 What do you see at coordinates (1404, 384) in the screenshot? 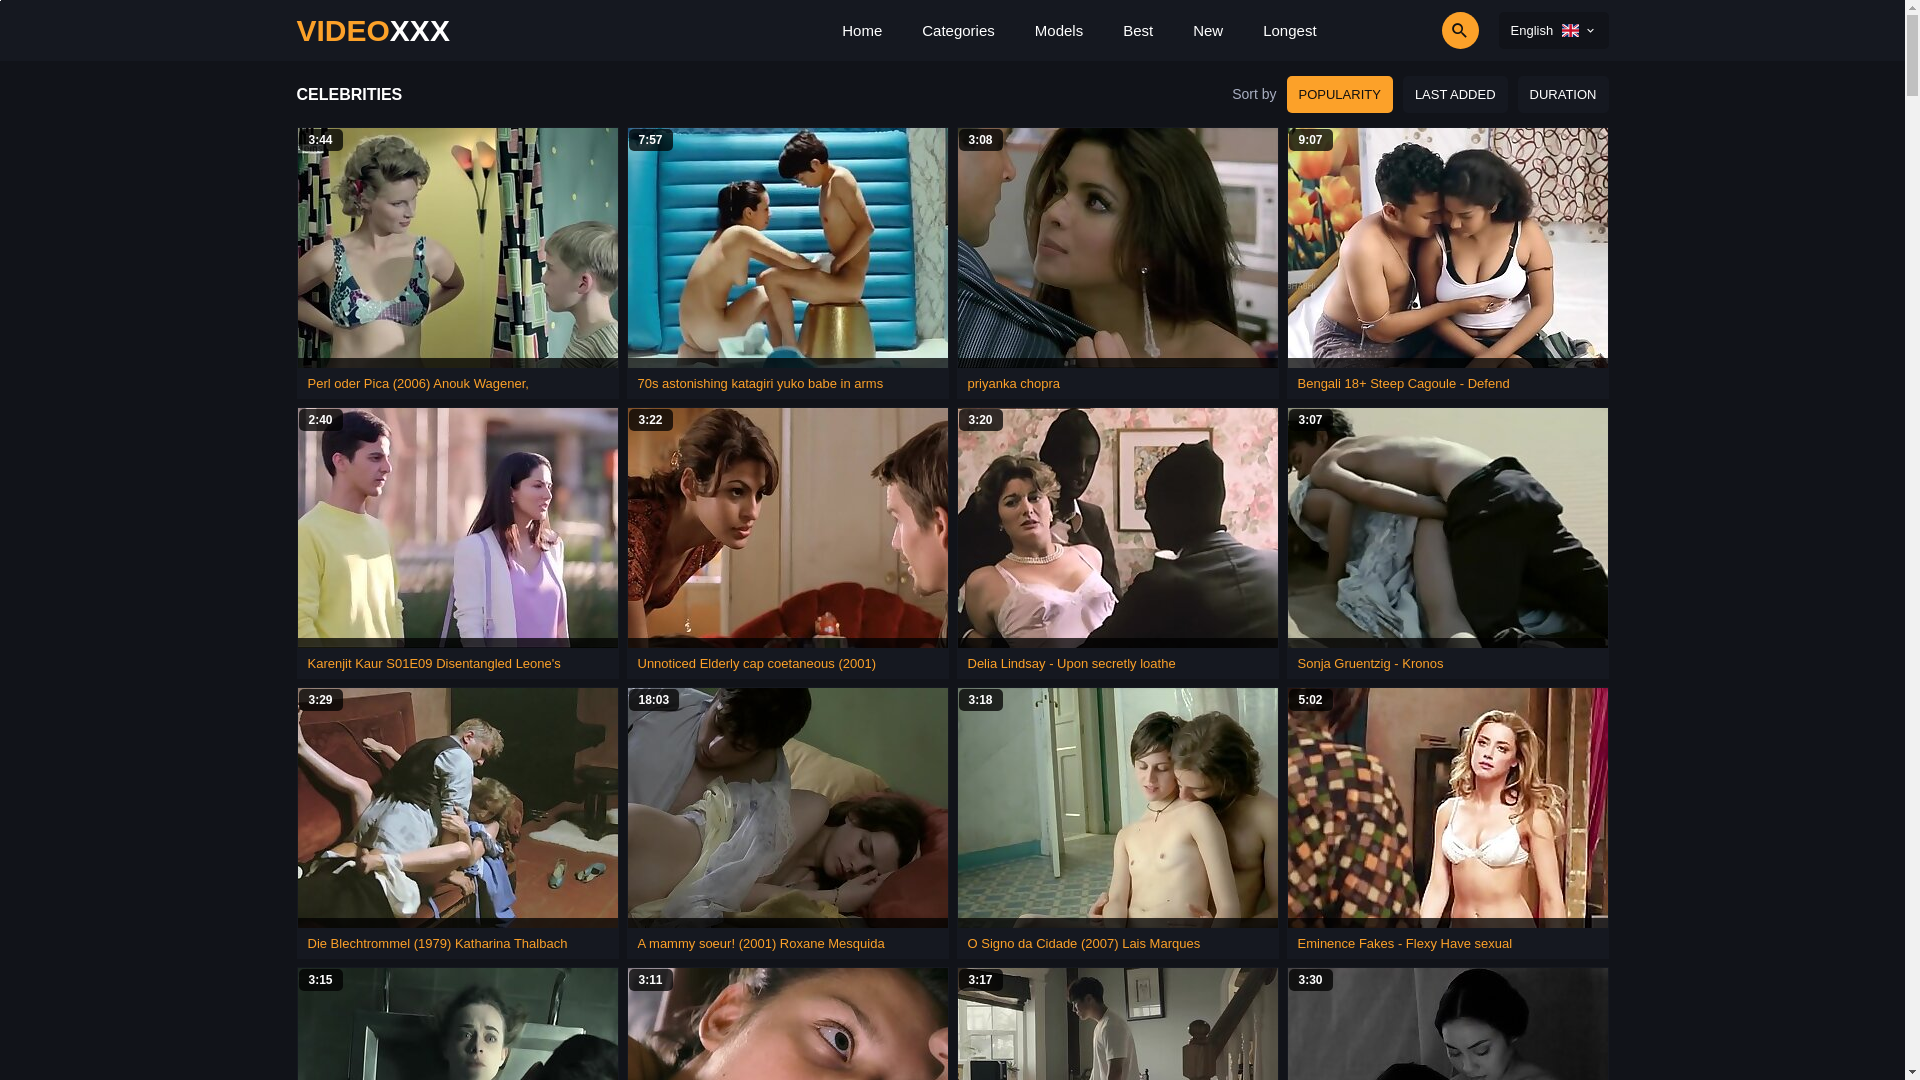
I see `Bengali 18+ Steep Cagoule - Defend` at bounding box center [1404, 384].